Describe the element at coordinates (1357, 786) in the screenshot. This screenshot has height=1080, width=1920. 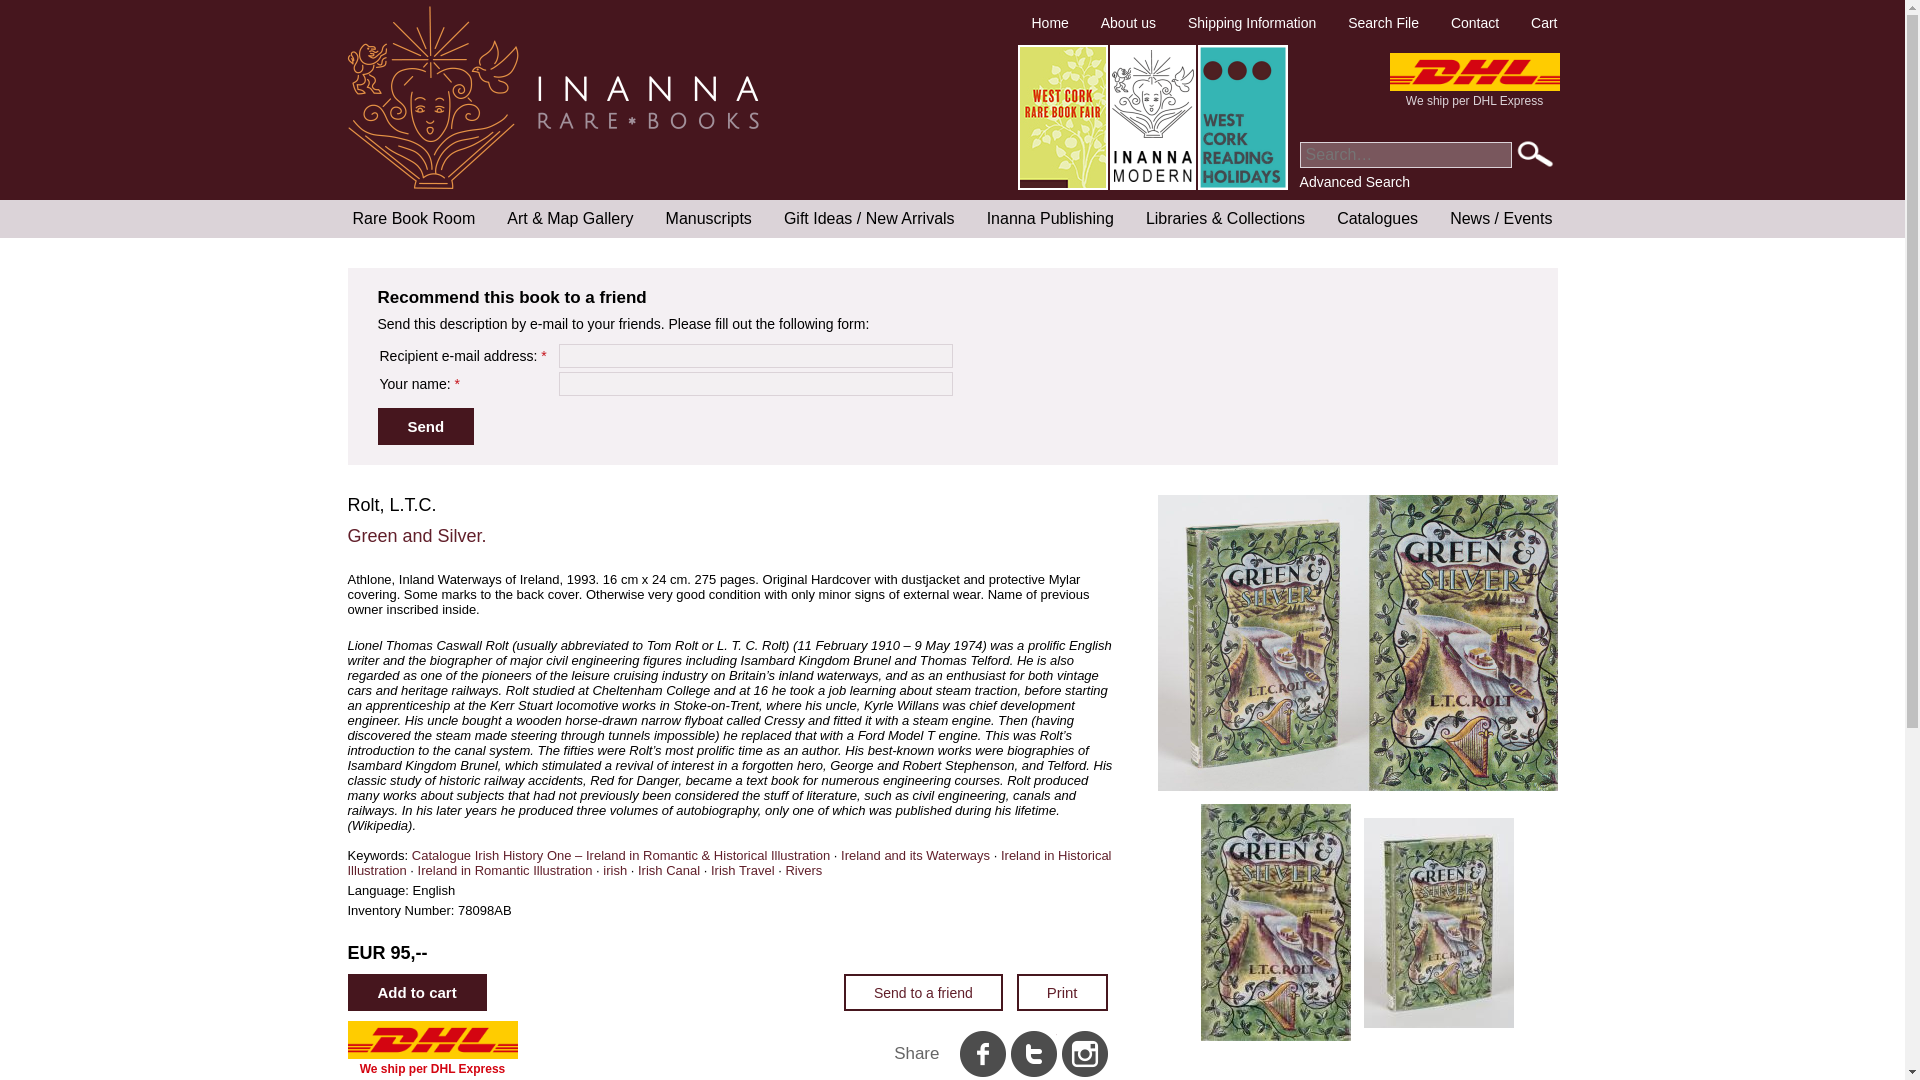
I see `Rolt, Green and Silver.` at that location.